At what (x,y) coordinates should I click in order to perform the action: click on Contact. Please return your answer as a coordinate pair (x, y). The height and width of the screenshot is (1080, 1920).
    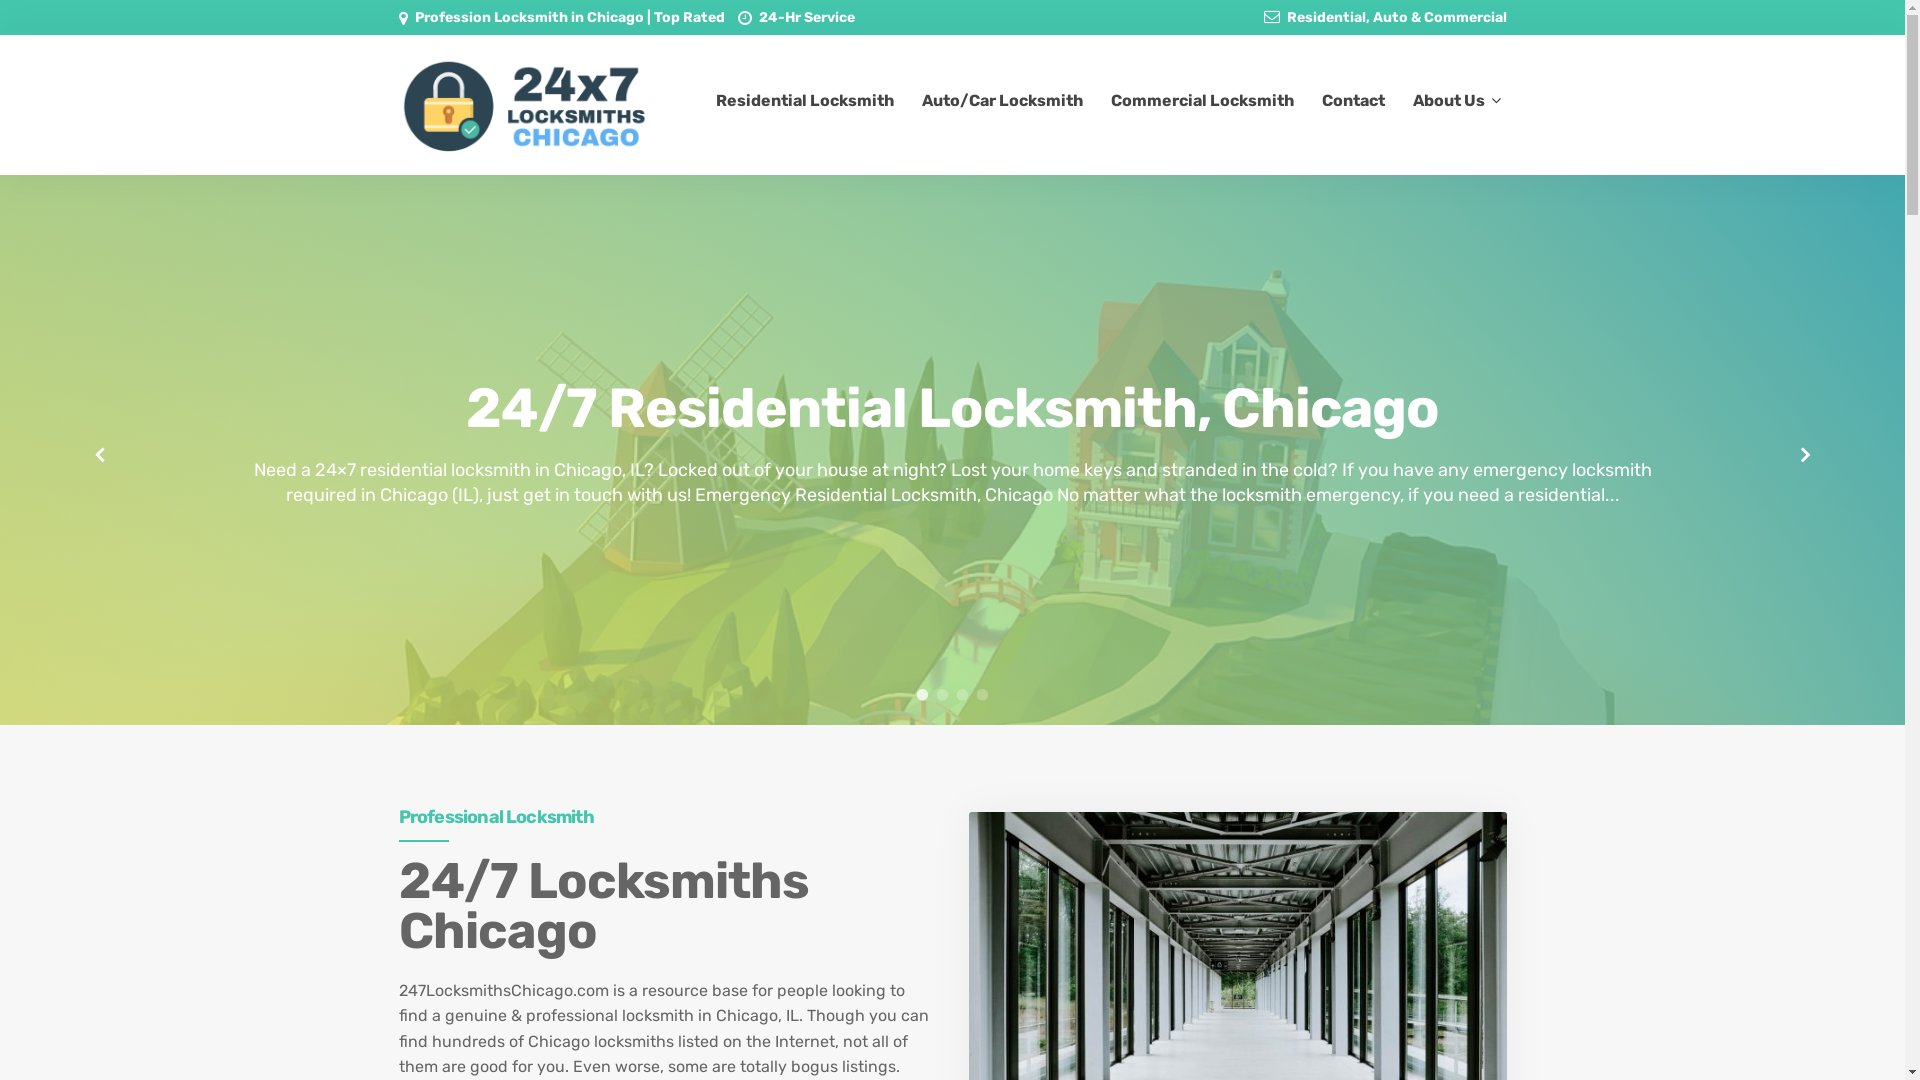
    Looking at the image, I should click on (1354, 101).